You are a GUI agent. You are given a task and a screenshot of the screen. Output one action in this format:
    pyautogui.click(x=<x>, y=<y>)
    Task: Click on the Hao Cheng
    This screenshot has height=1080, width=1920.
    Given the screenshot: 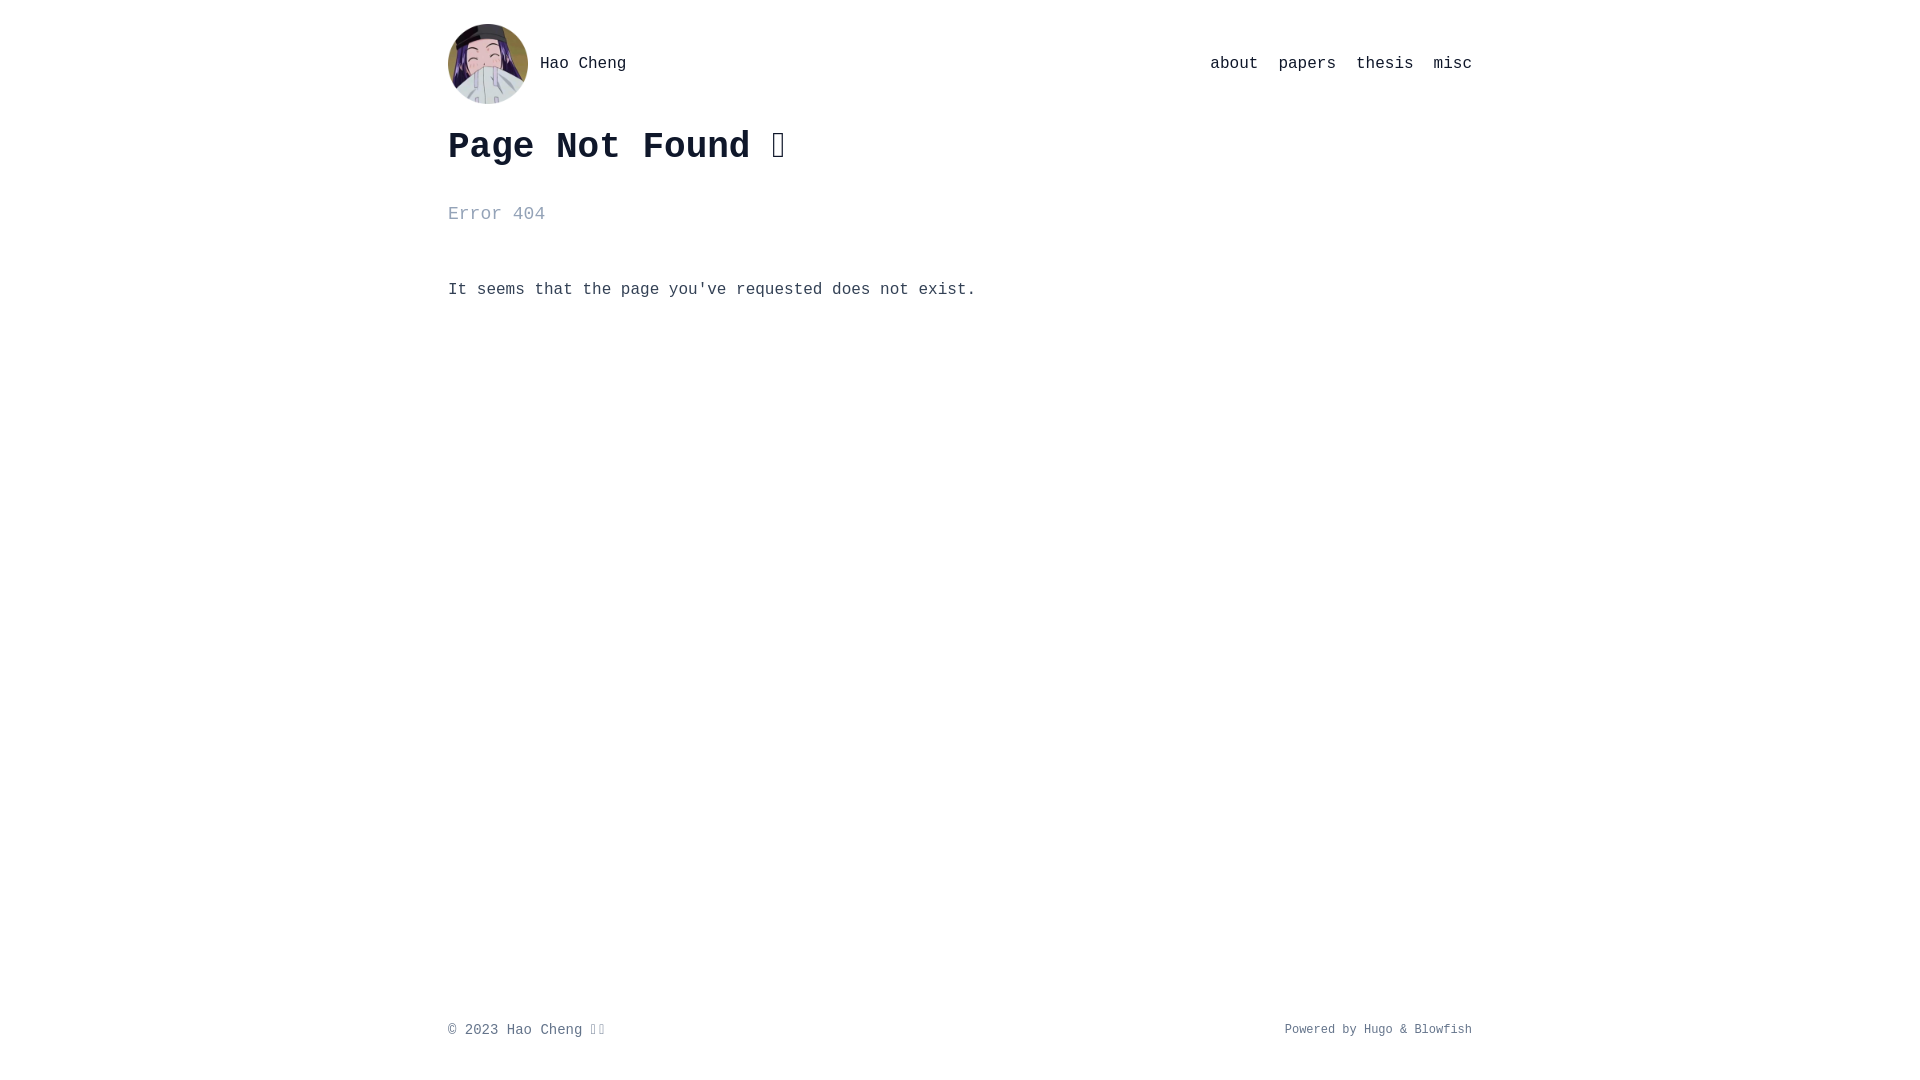 What is the action you would take?
    pyautogui.click(x=583, y=64)
    